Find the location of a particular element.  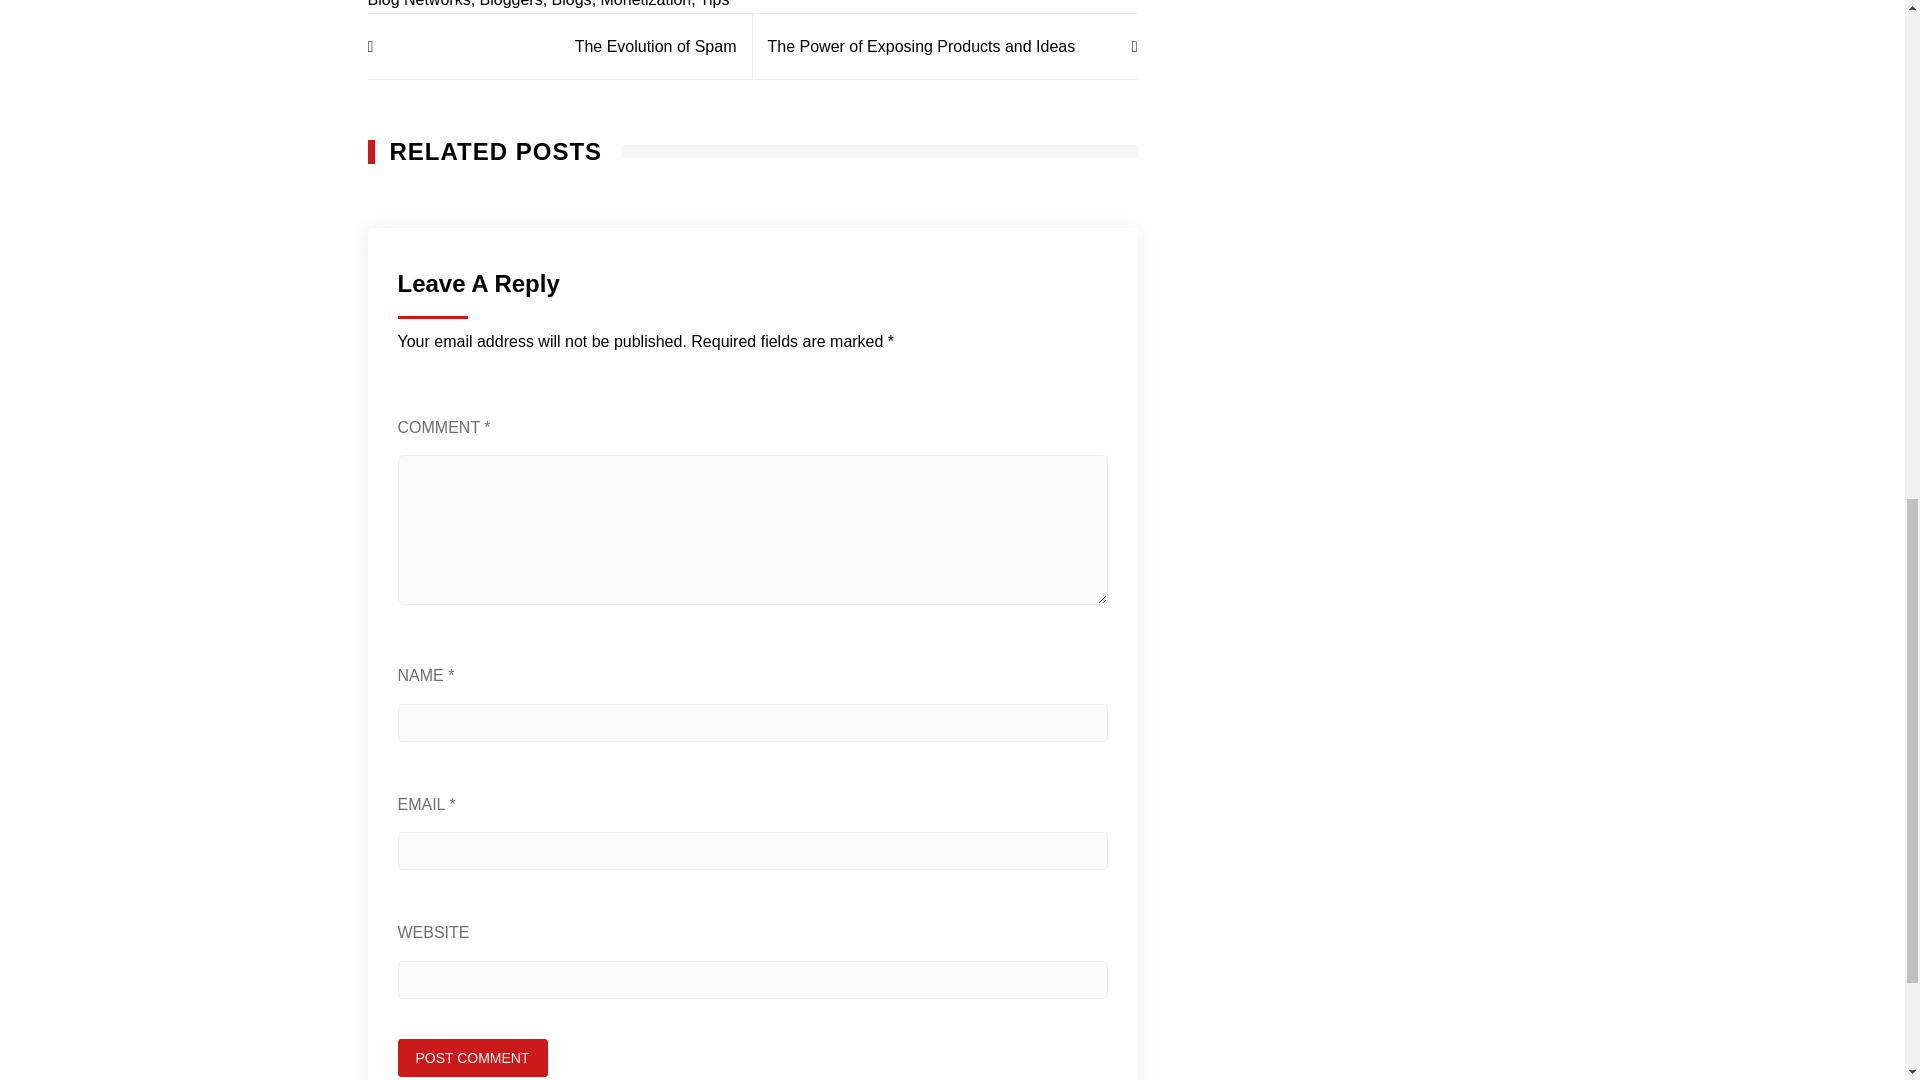

Blog Networks is located at coordinates (419, 4).